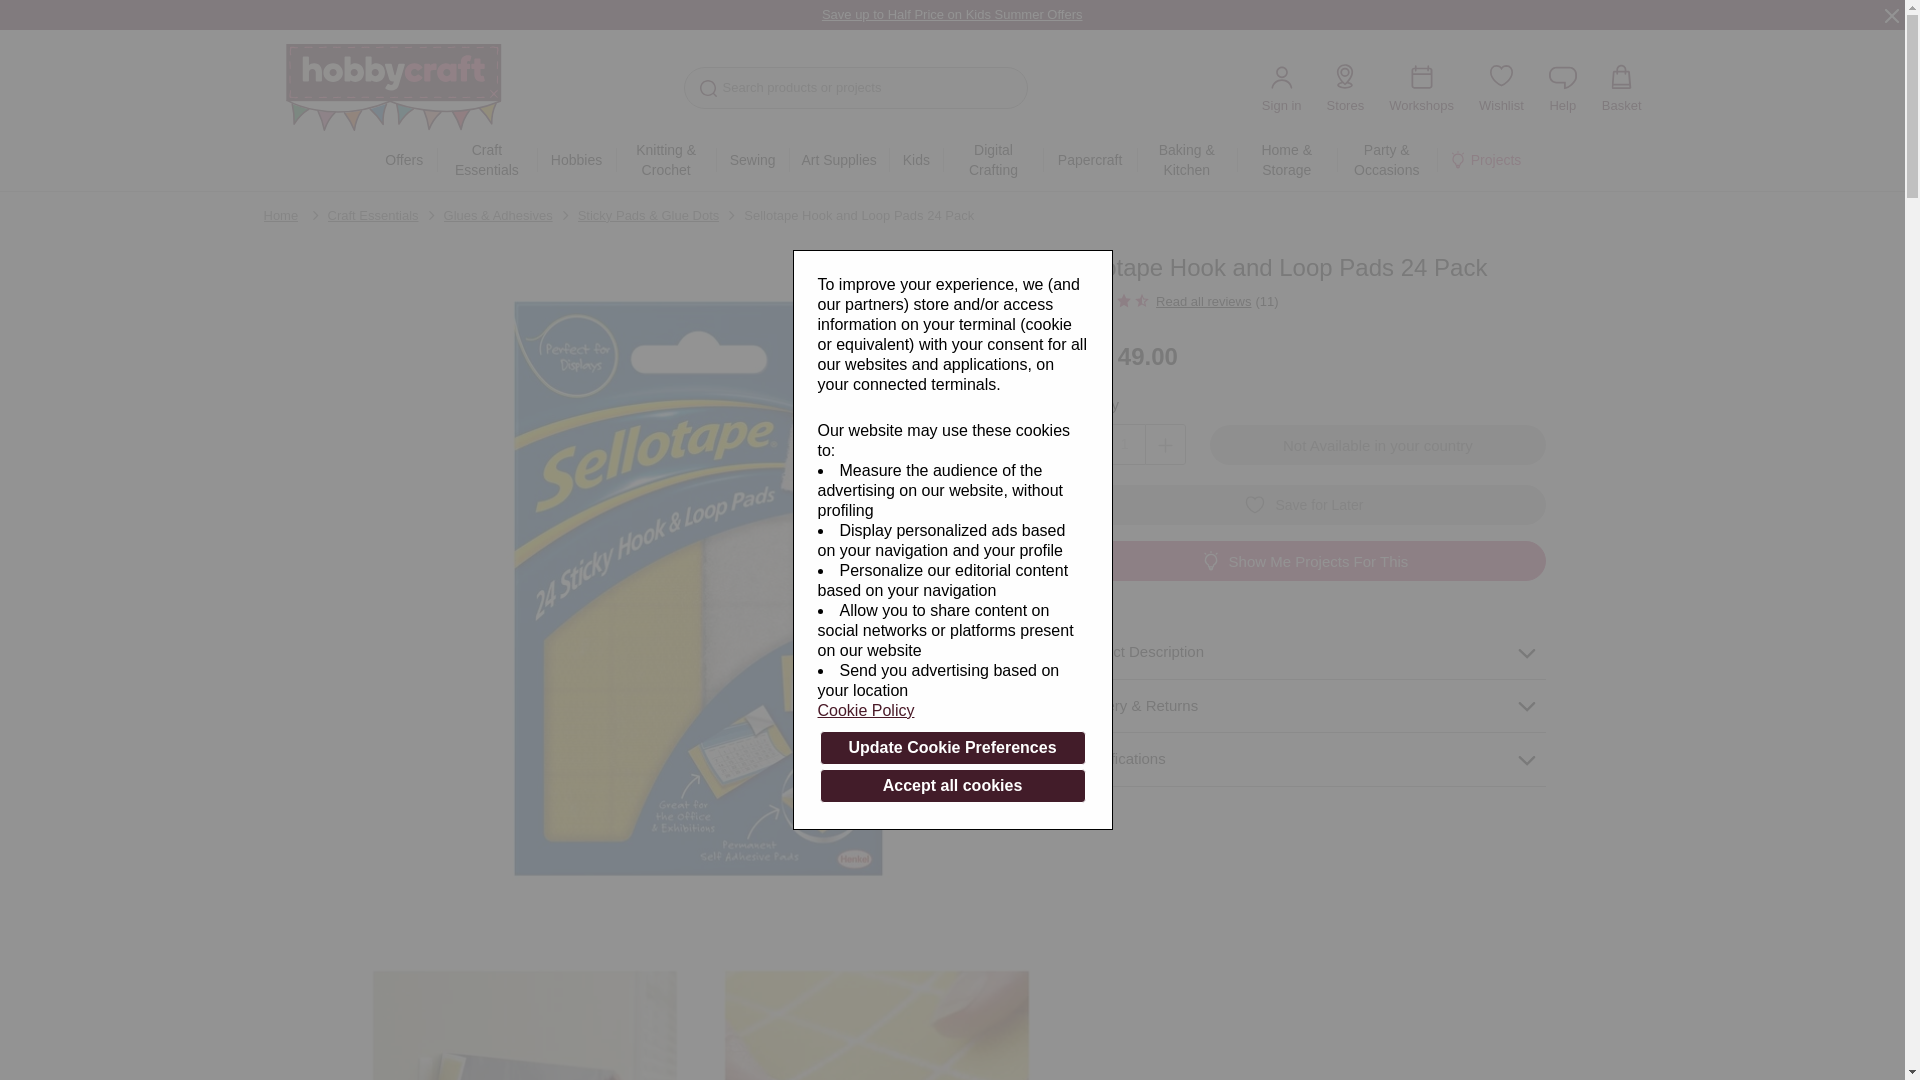 Image resolution: width=1920 pixels, height=1080 pixels. I want to click on Cookie Policy, so click(952, 710).